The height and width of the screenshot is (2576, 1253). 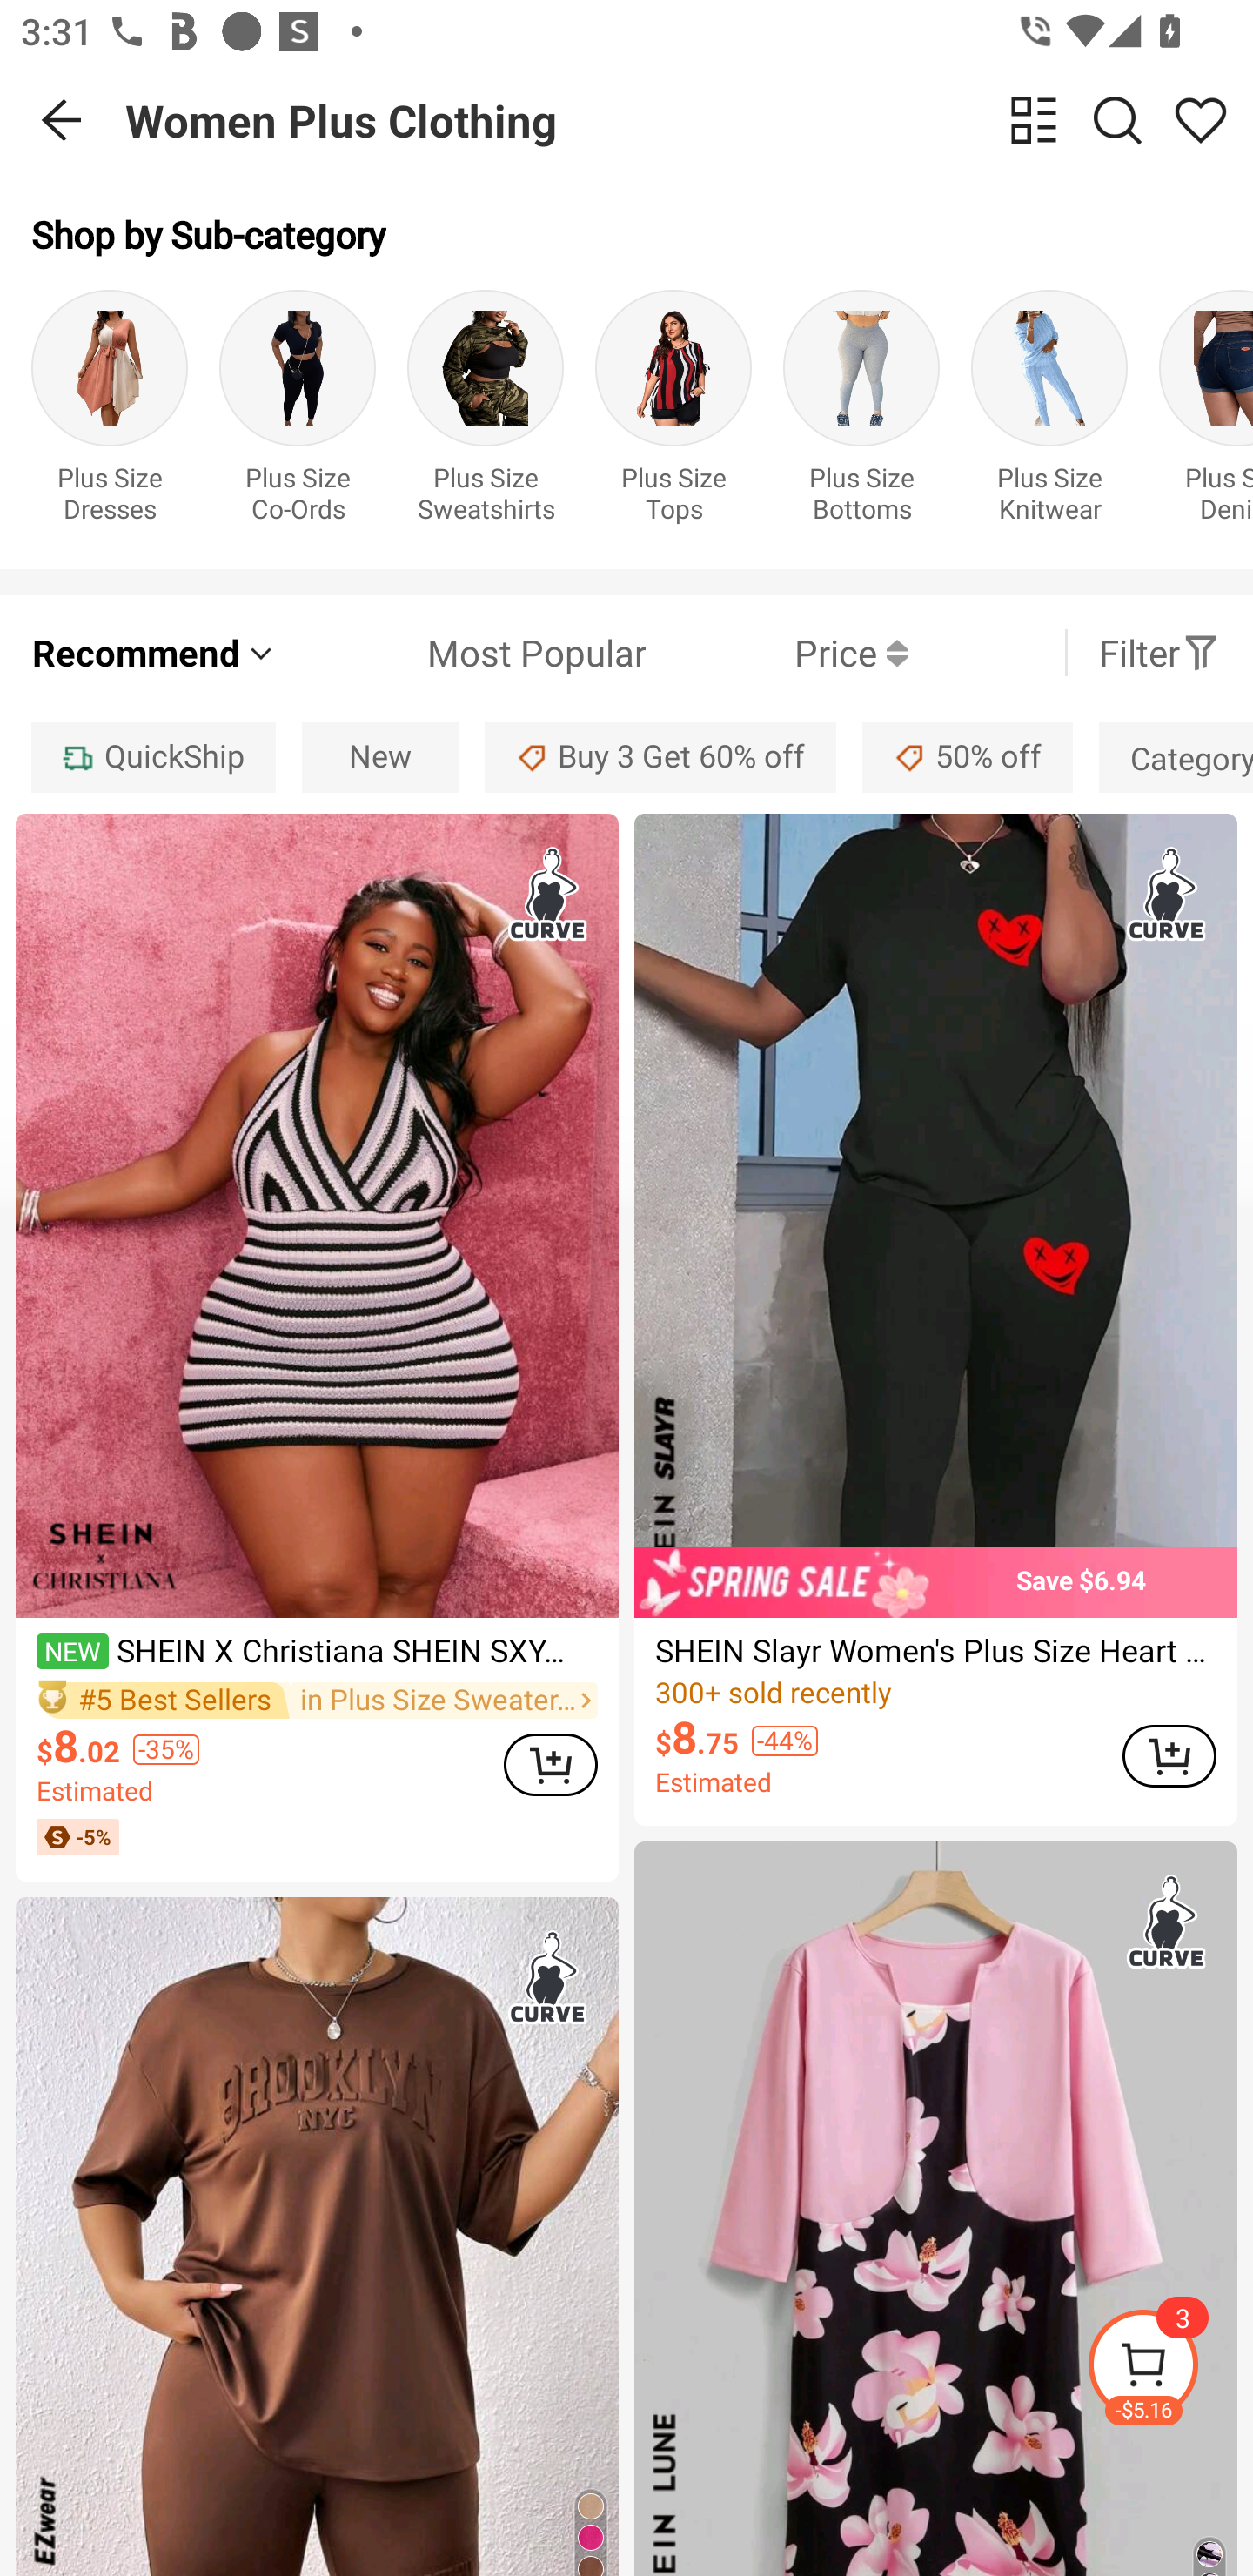 I want to click on Search, so click(x=1117, y=119).